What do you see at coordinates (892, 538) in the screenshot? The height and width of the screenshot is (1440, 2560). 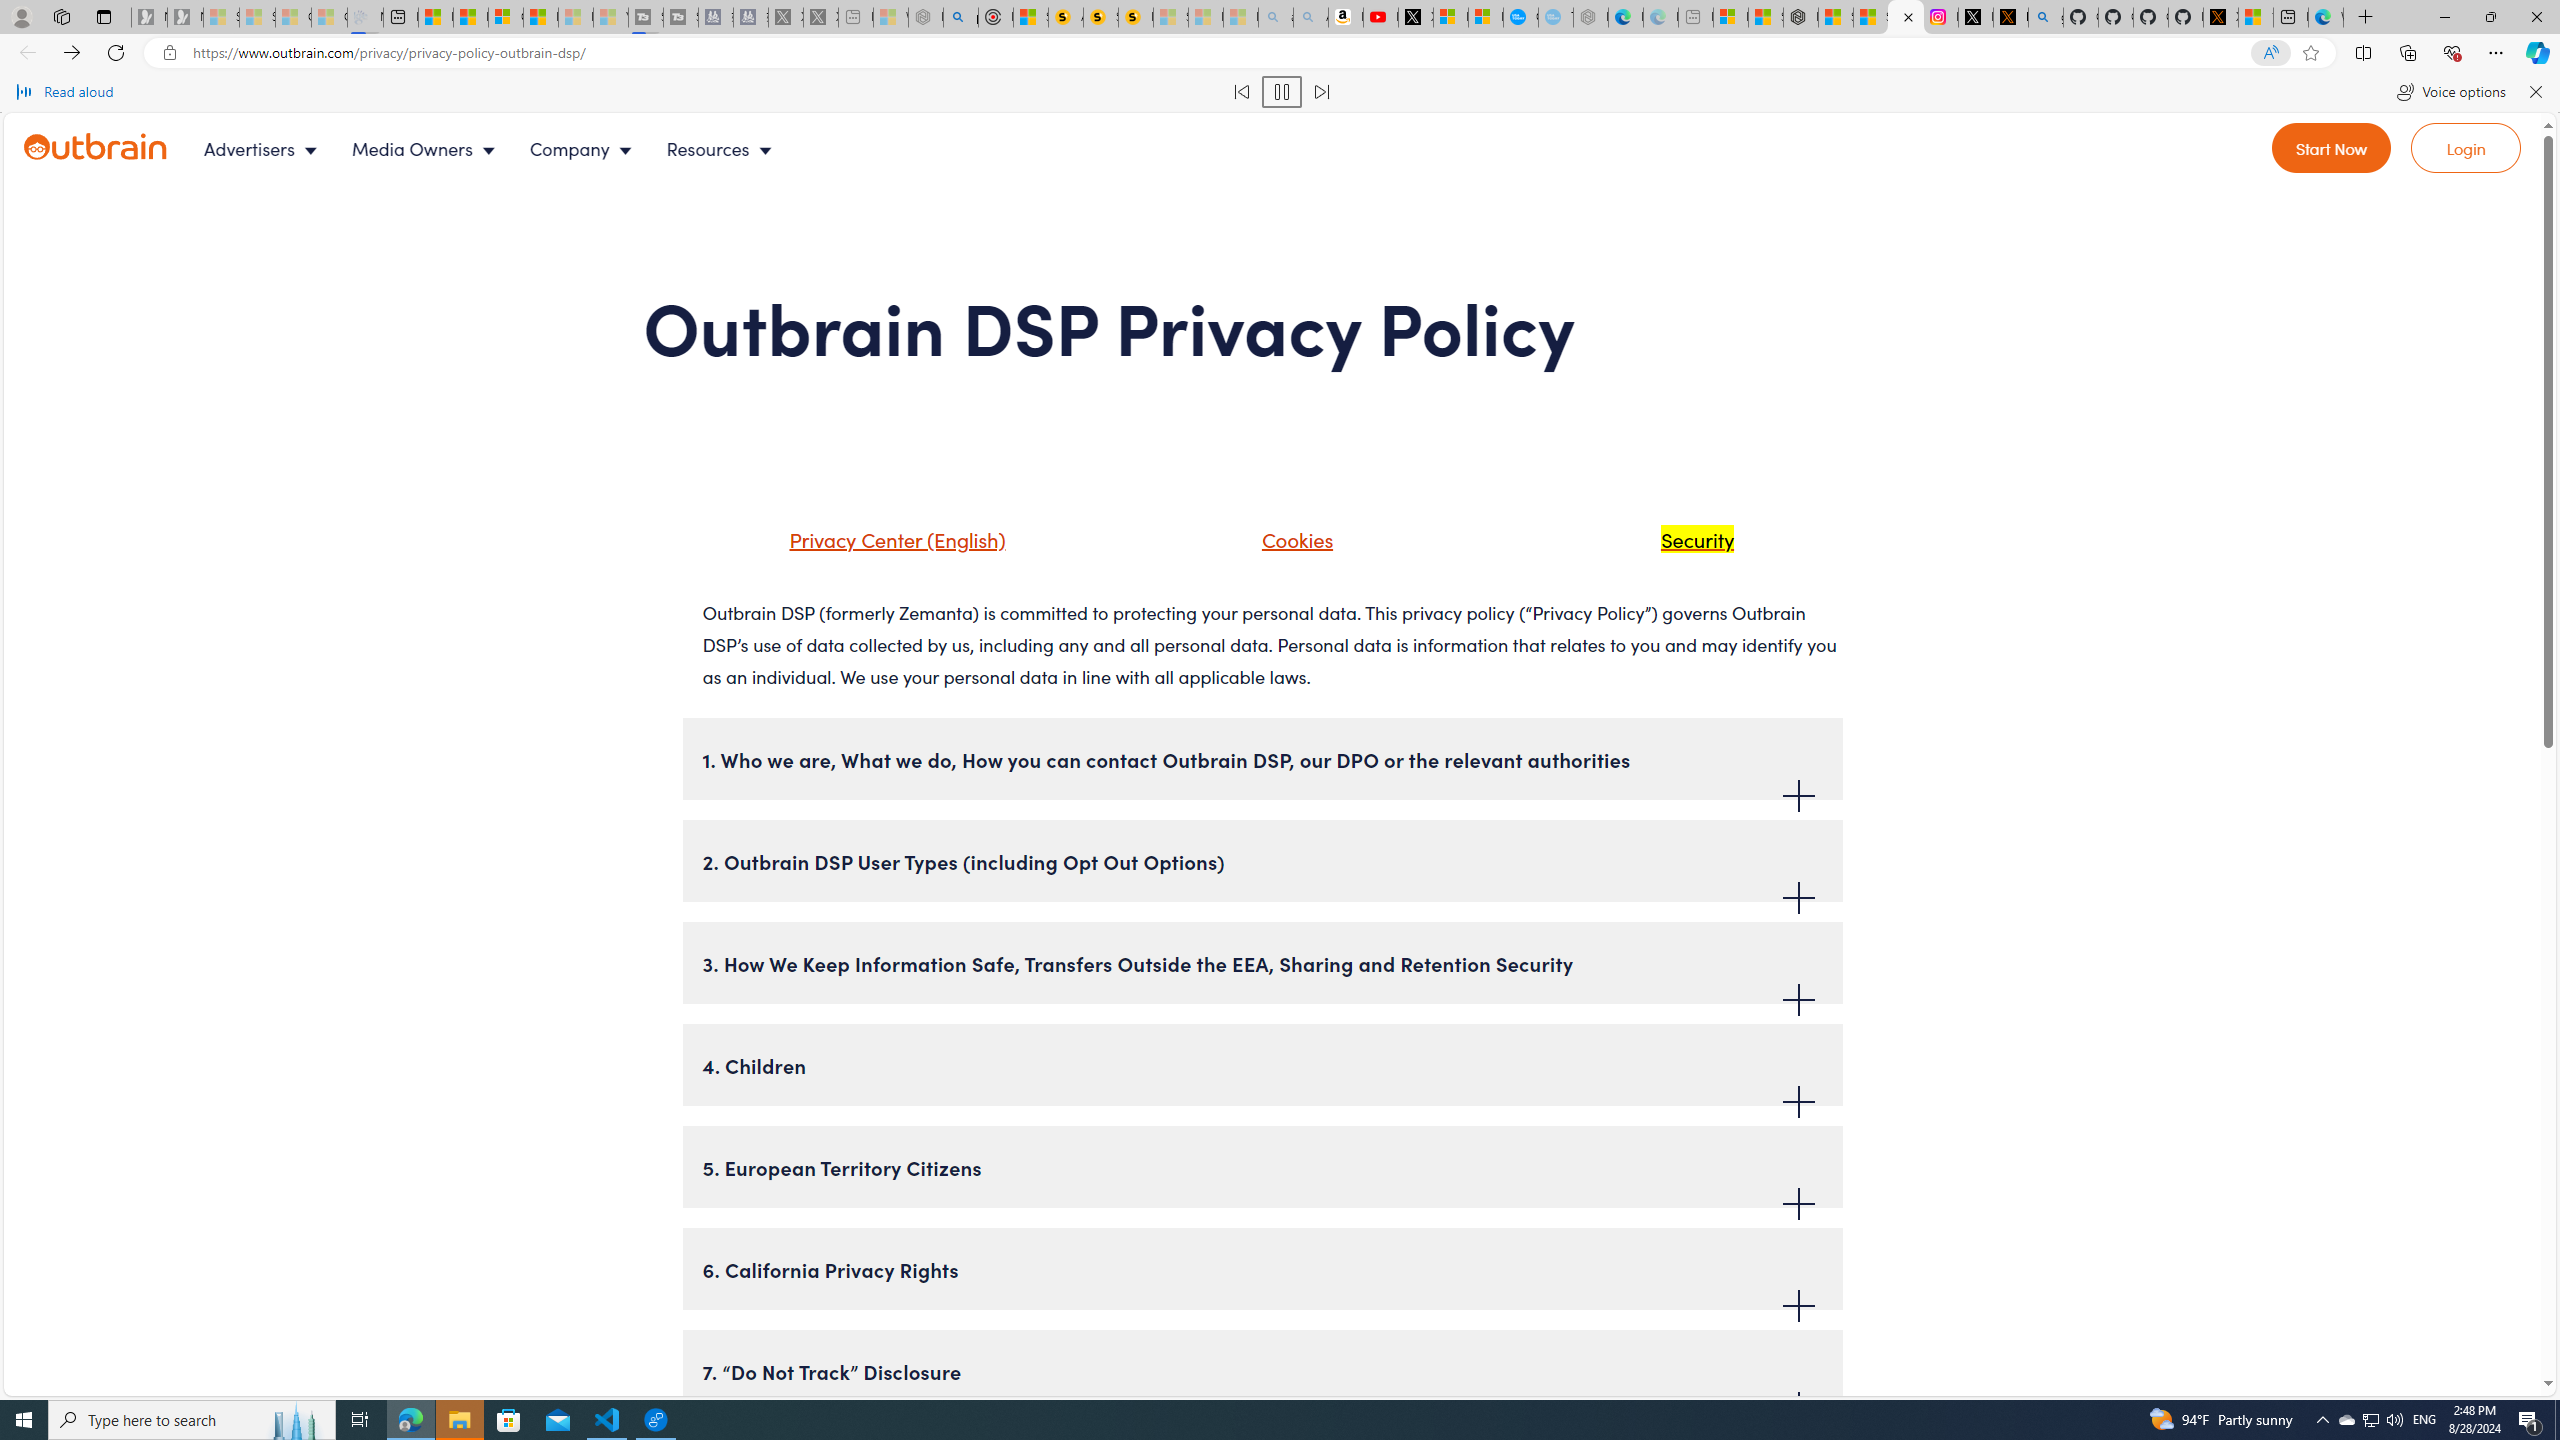 I see `Privacy Center (English)` at bounding box center [892, 538].